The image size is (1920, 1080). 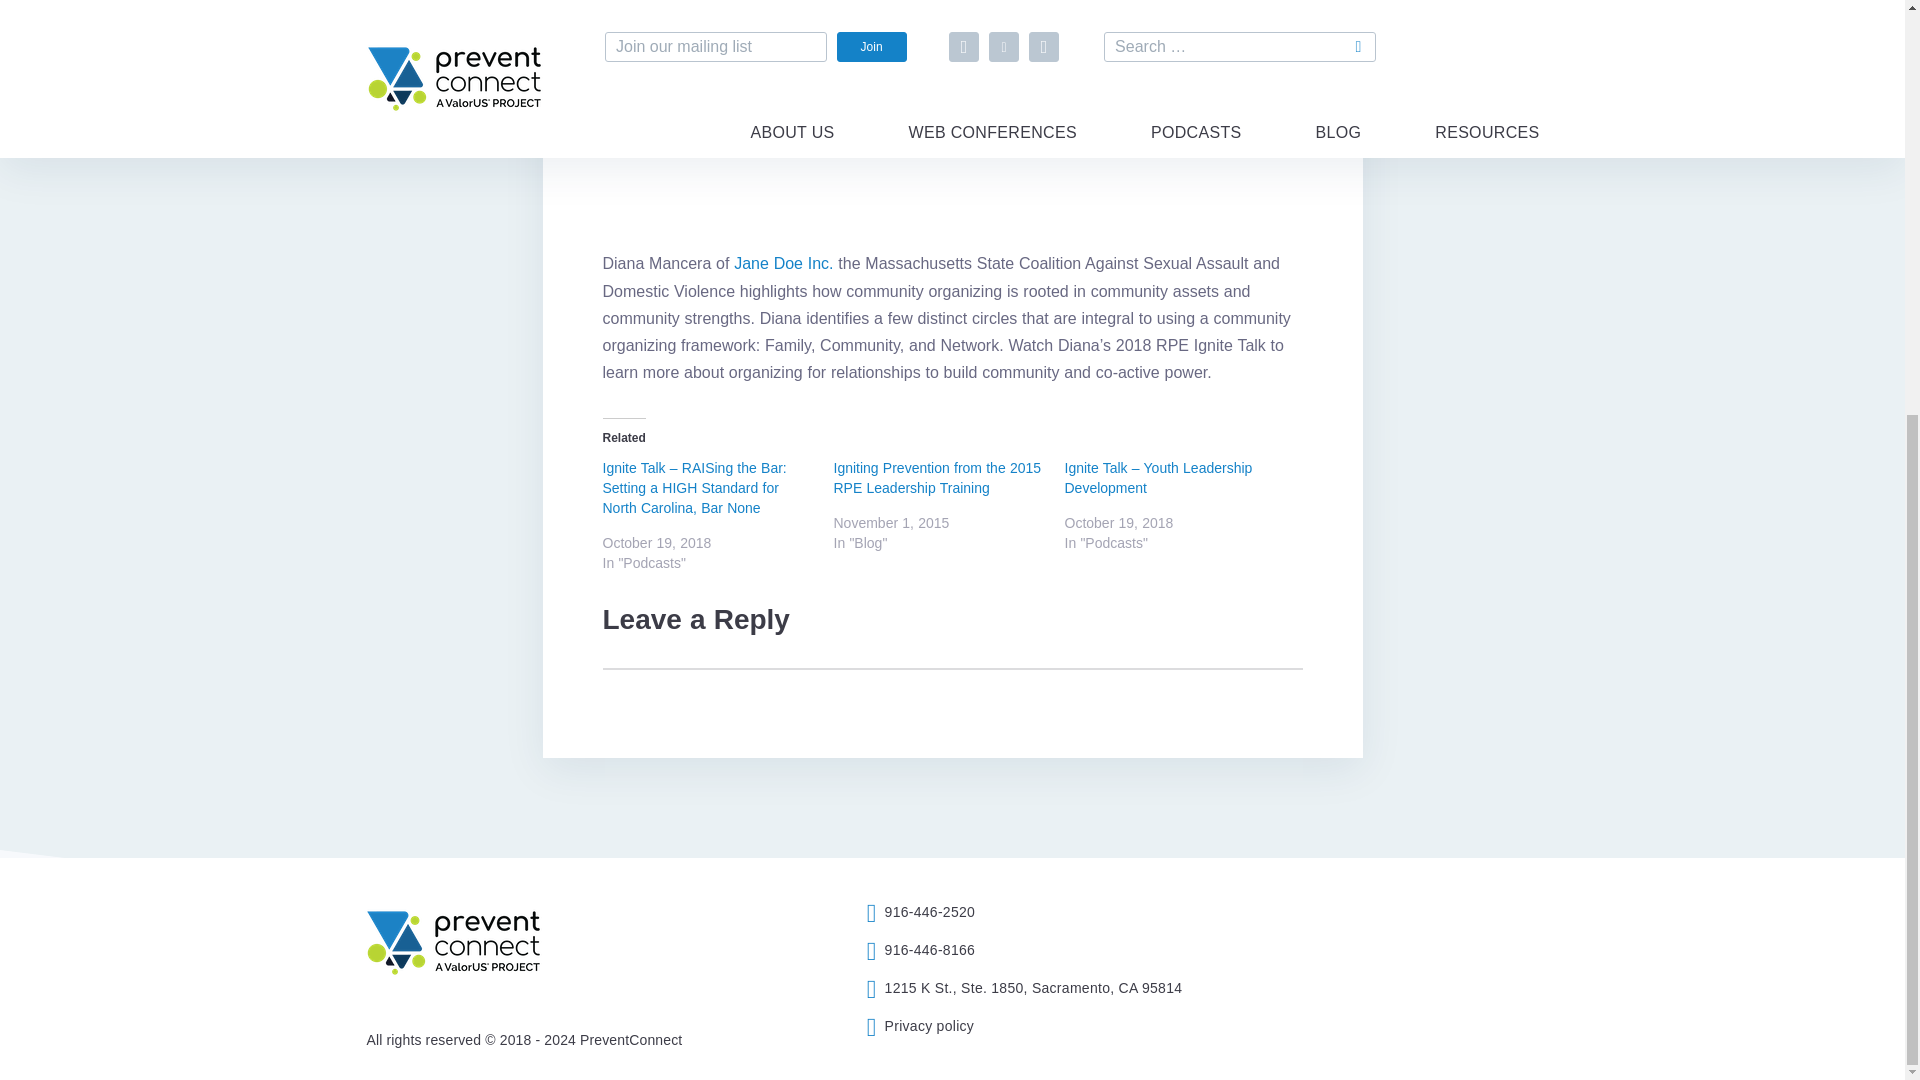 What do you see at coordinates (938, 478) in the screenshot?
I see `Igniting Prevention from the 2015 RPE Leadership Training` at bounding box center [938, 478].